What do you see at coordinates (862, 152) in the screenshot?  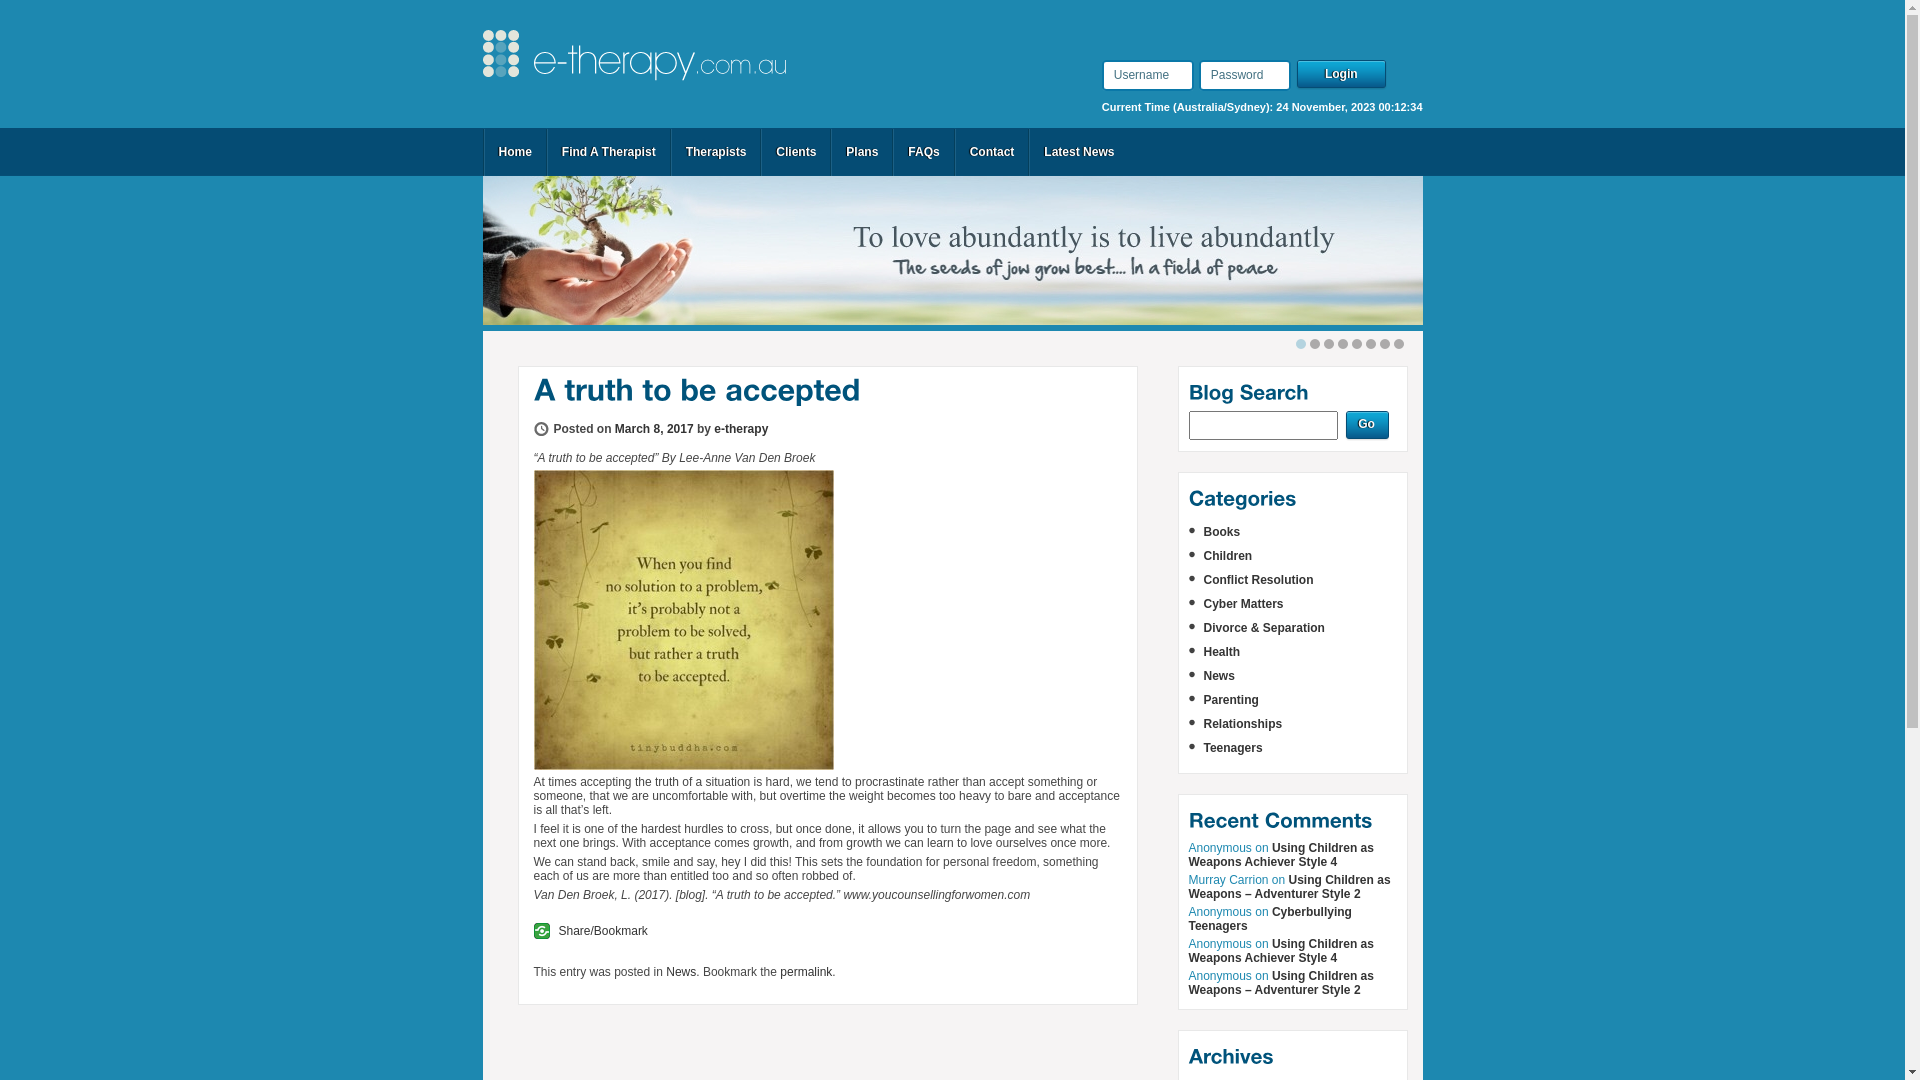 I see `Plans` at bounding box center [862, 152].